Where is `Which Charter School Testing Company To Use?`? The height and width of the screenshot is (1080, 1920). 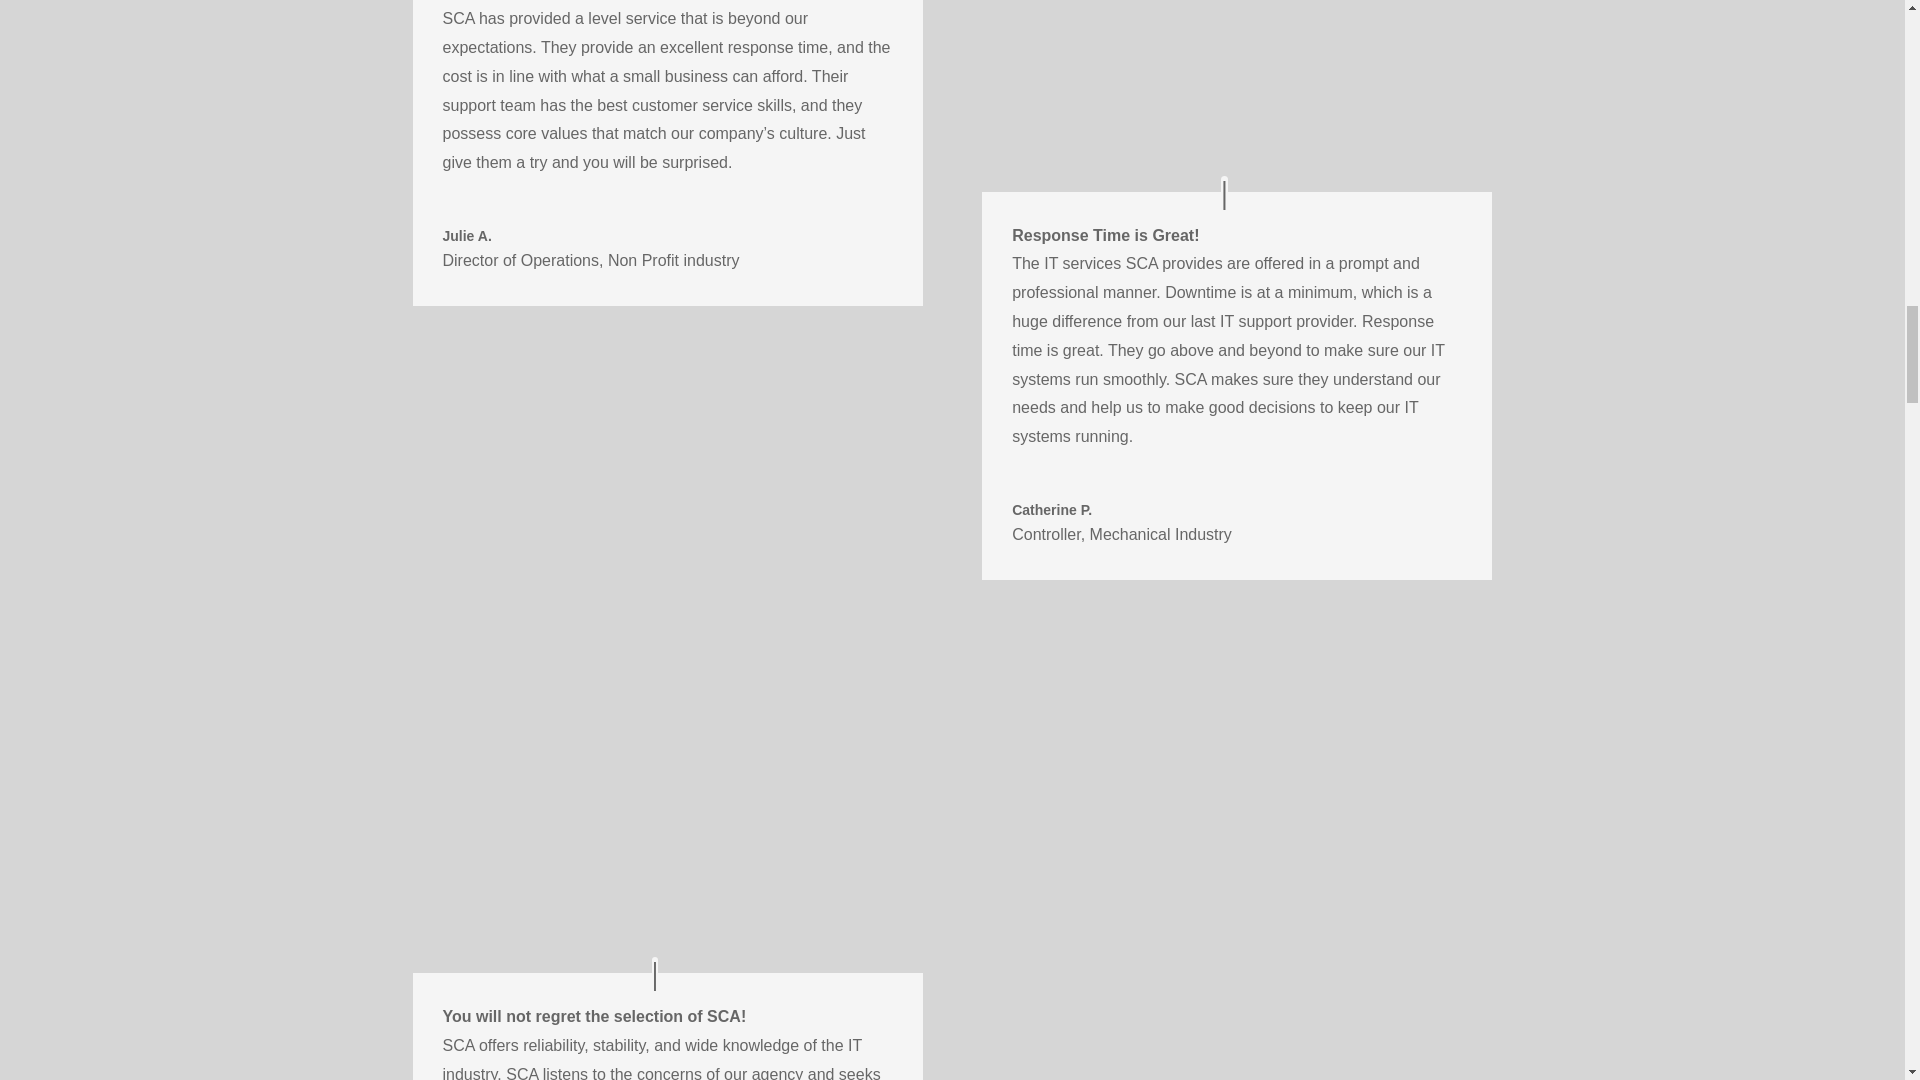 Which Charter School Testing Company To Use? is located at coordinates (1236, 81).